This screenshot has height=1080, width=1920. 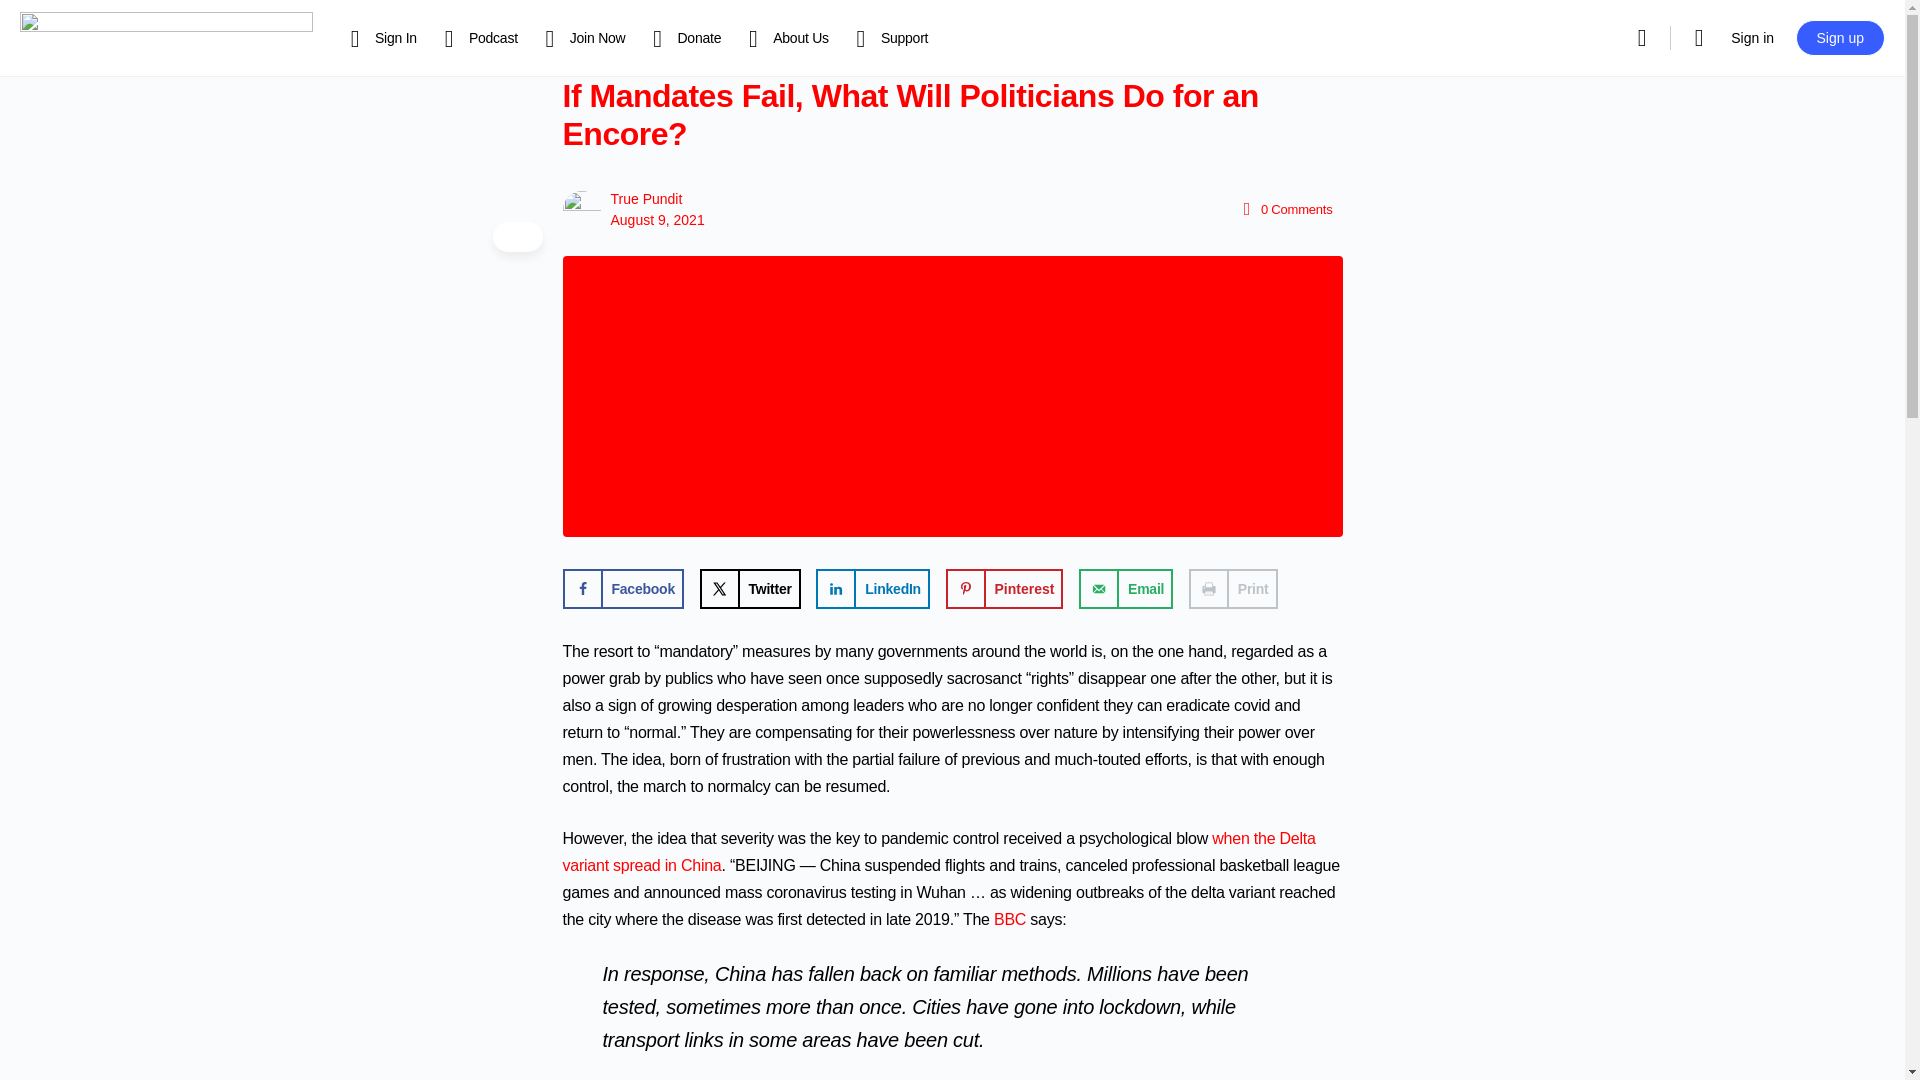 I want to click on 0 Comments, so click(x=1285, y=209).